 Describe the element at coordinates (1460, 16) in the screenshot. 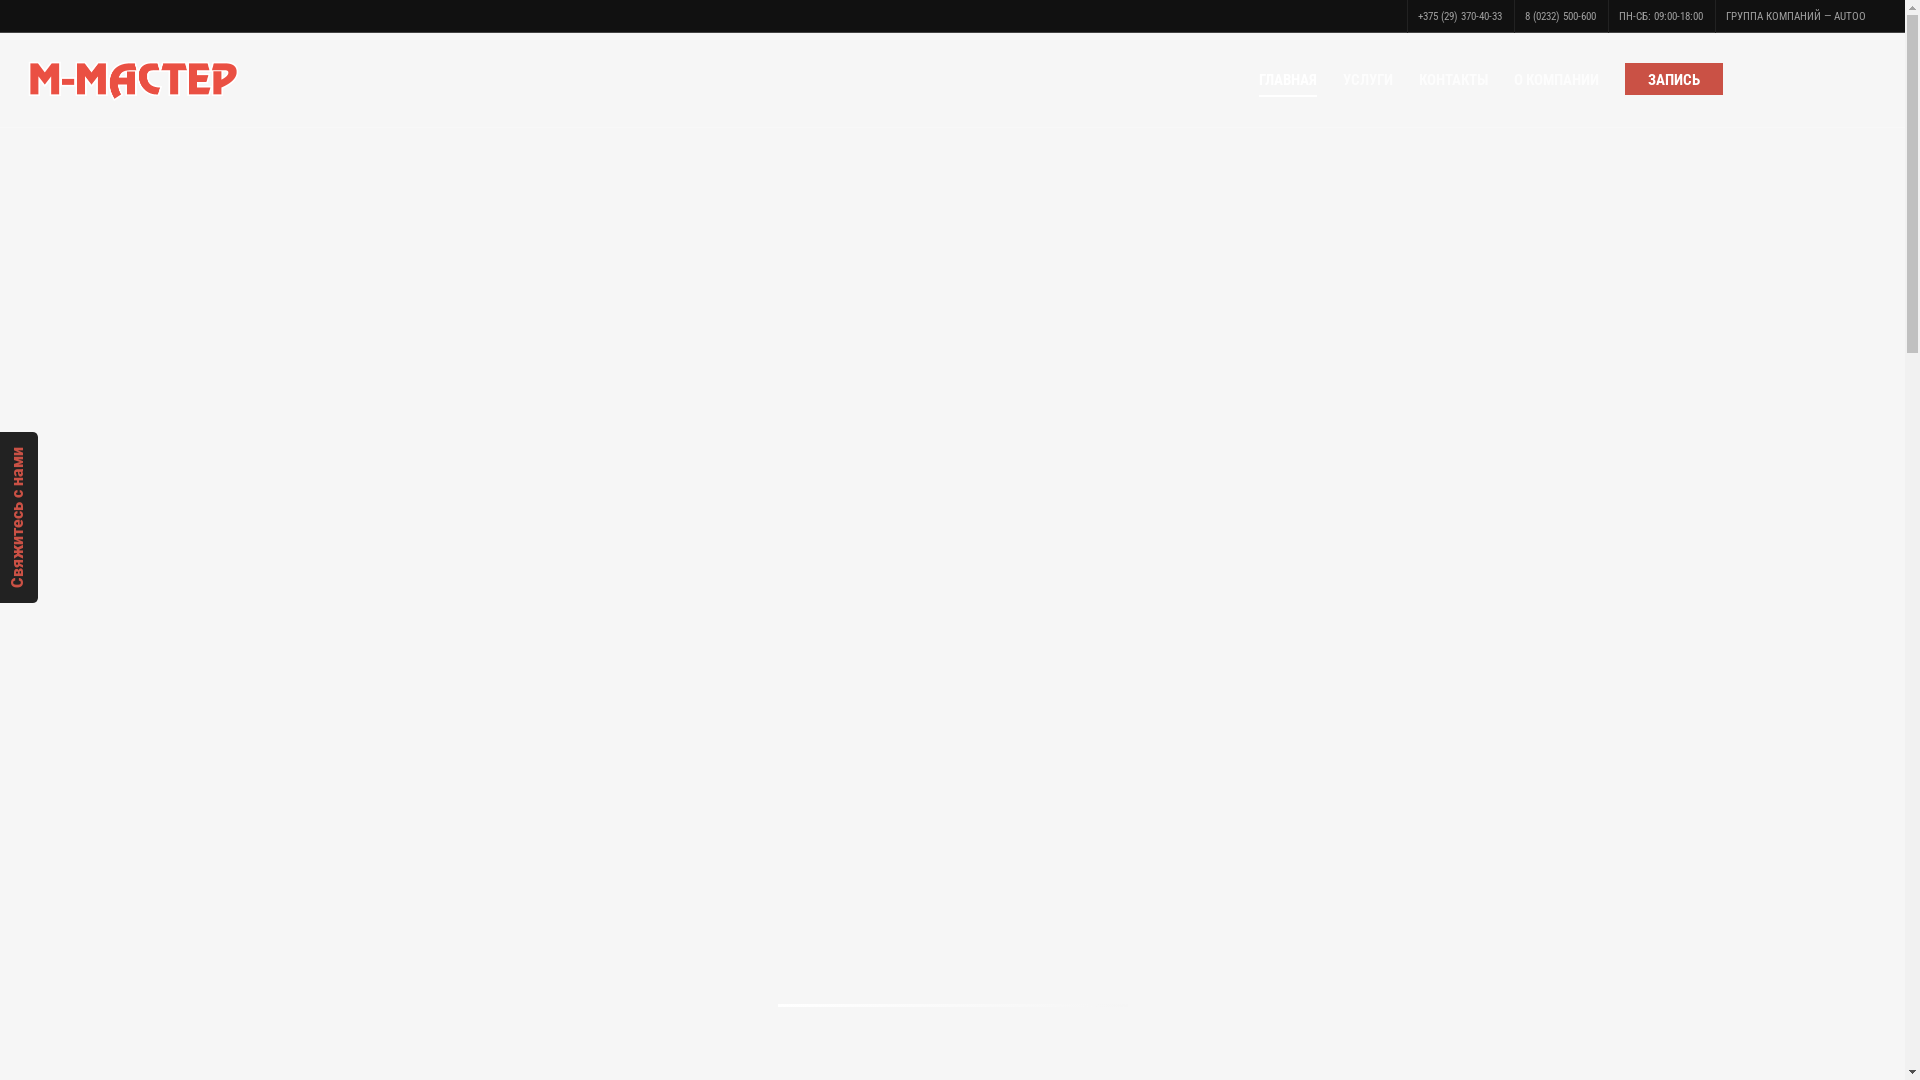

I see `+375 (29) 370-40-33` at that location.